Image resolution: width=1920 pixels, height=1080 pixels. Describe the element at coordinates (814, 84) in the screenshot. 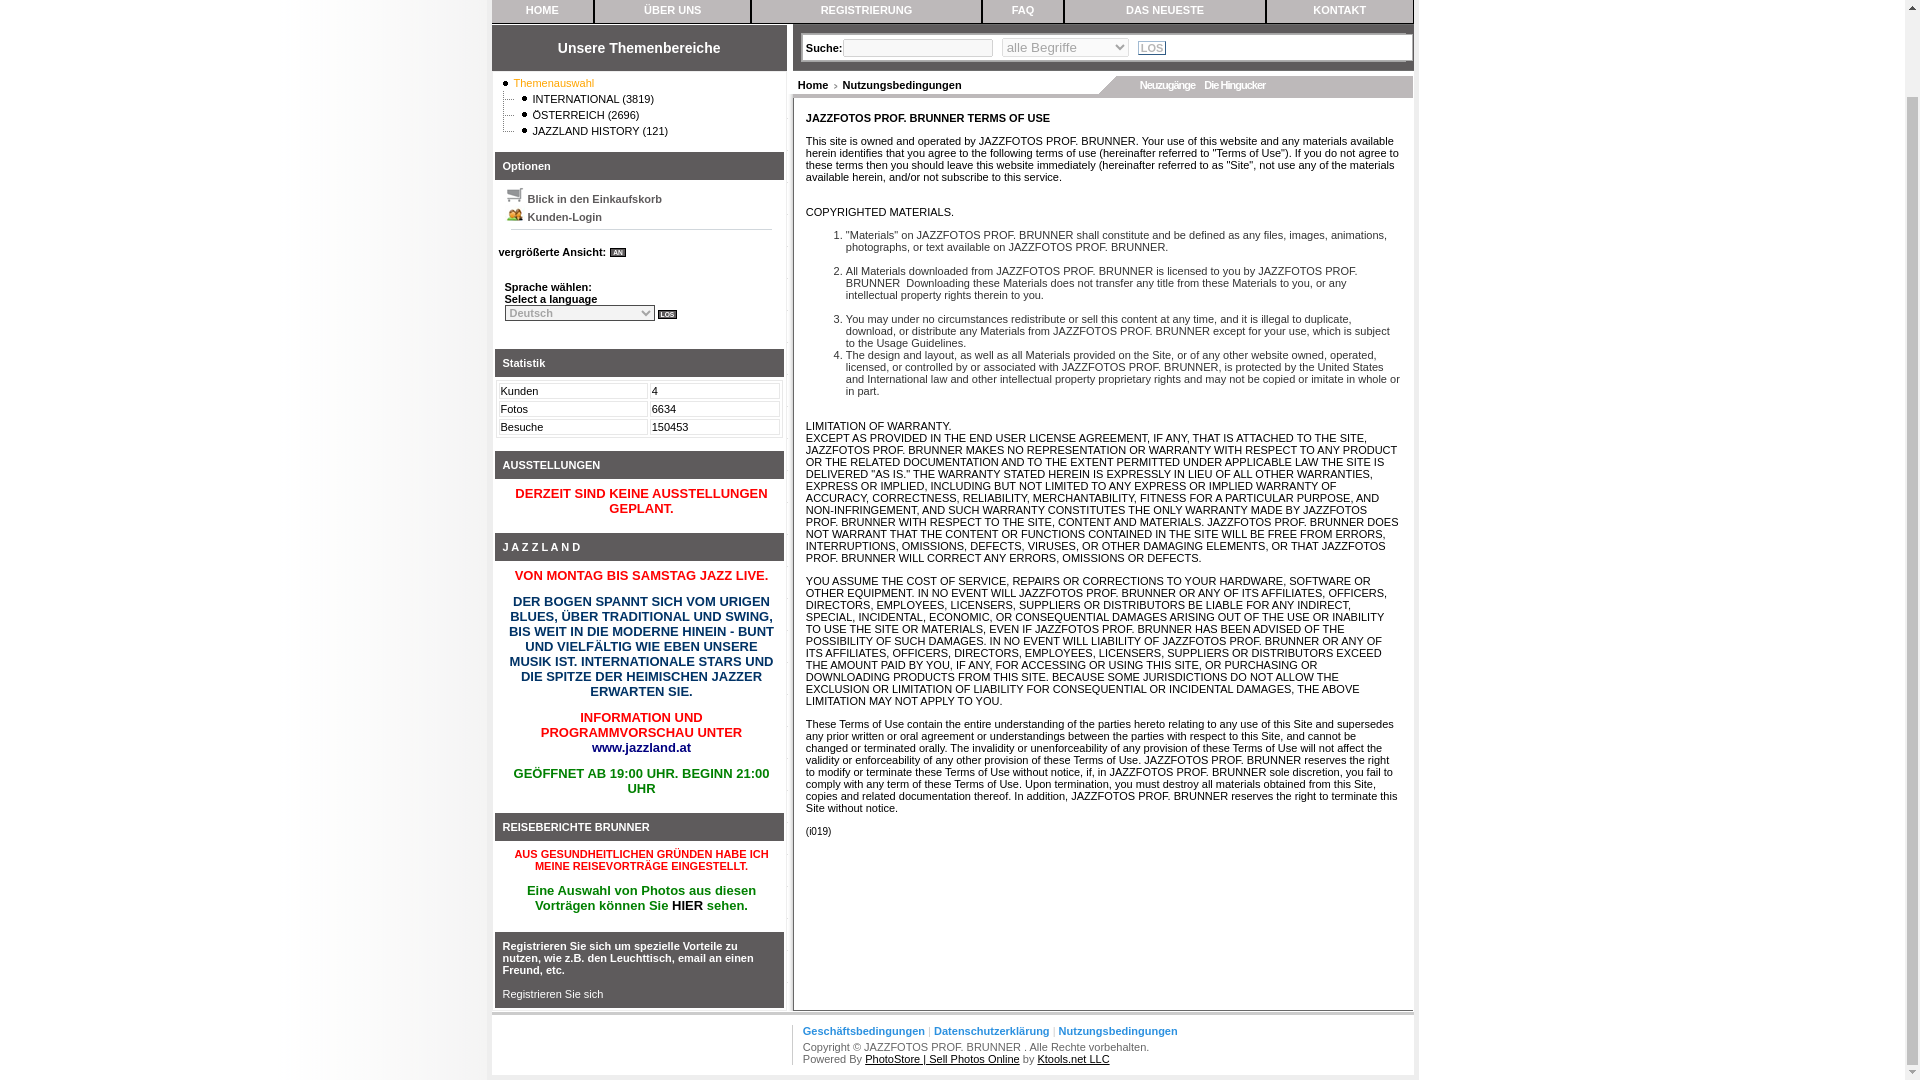

I see `Home` at that location.